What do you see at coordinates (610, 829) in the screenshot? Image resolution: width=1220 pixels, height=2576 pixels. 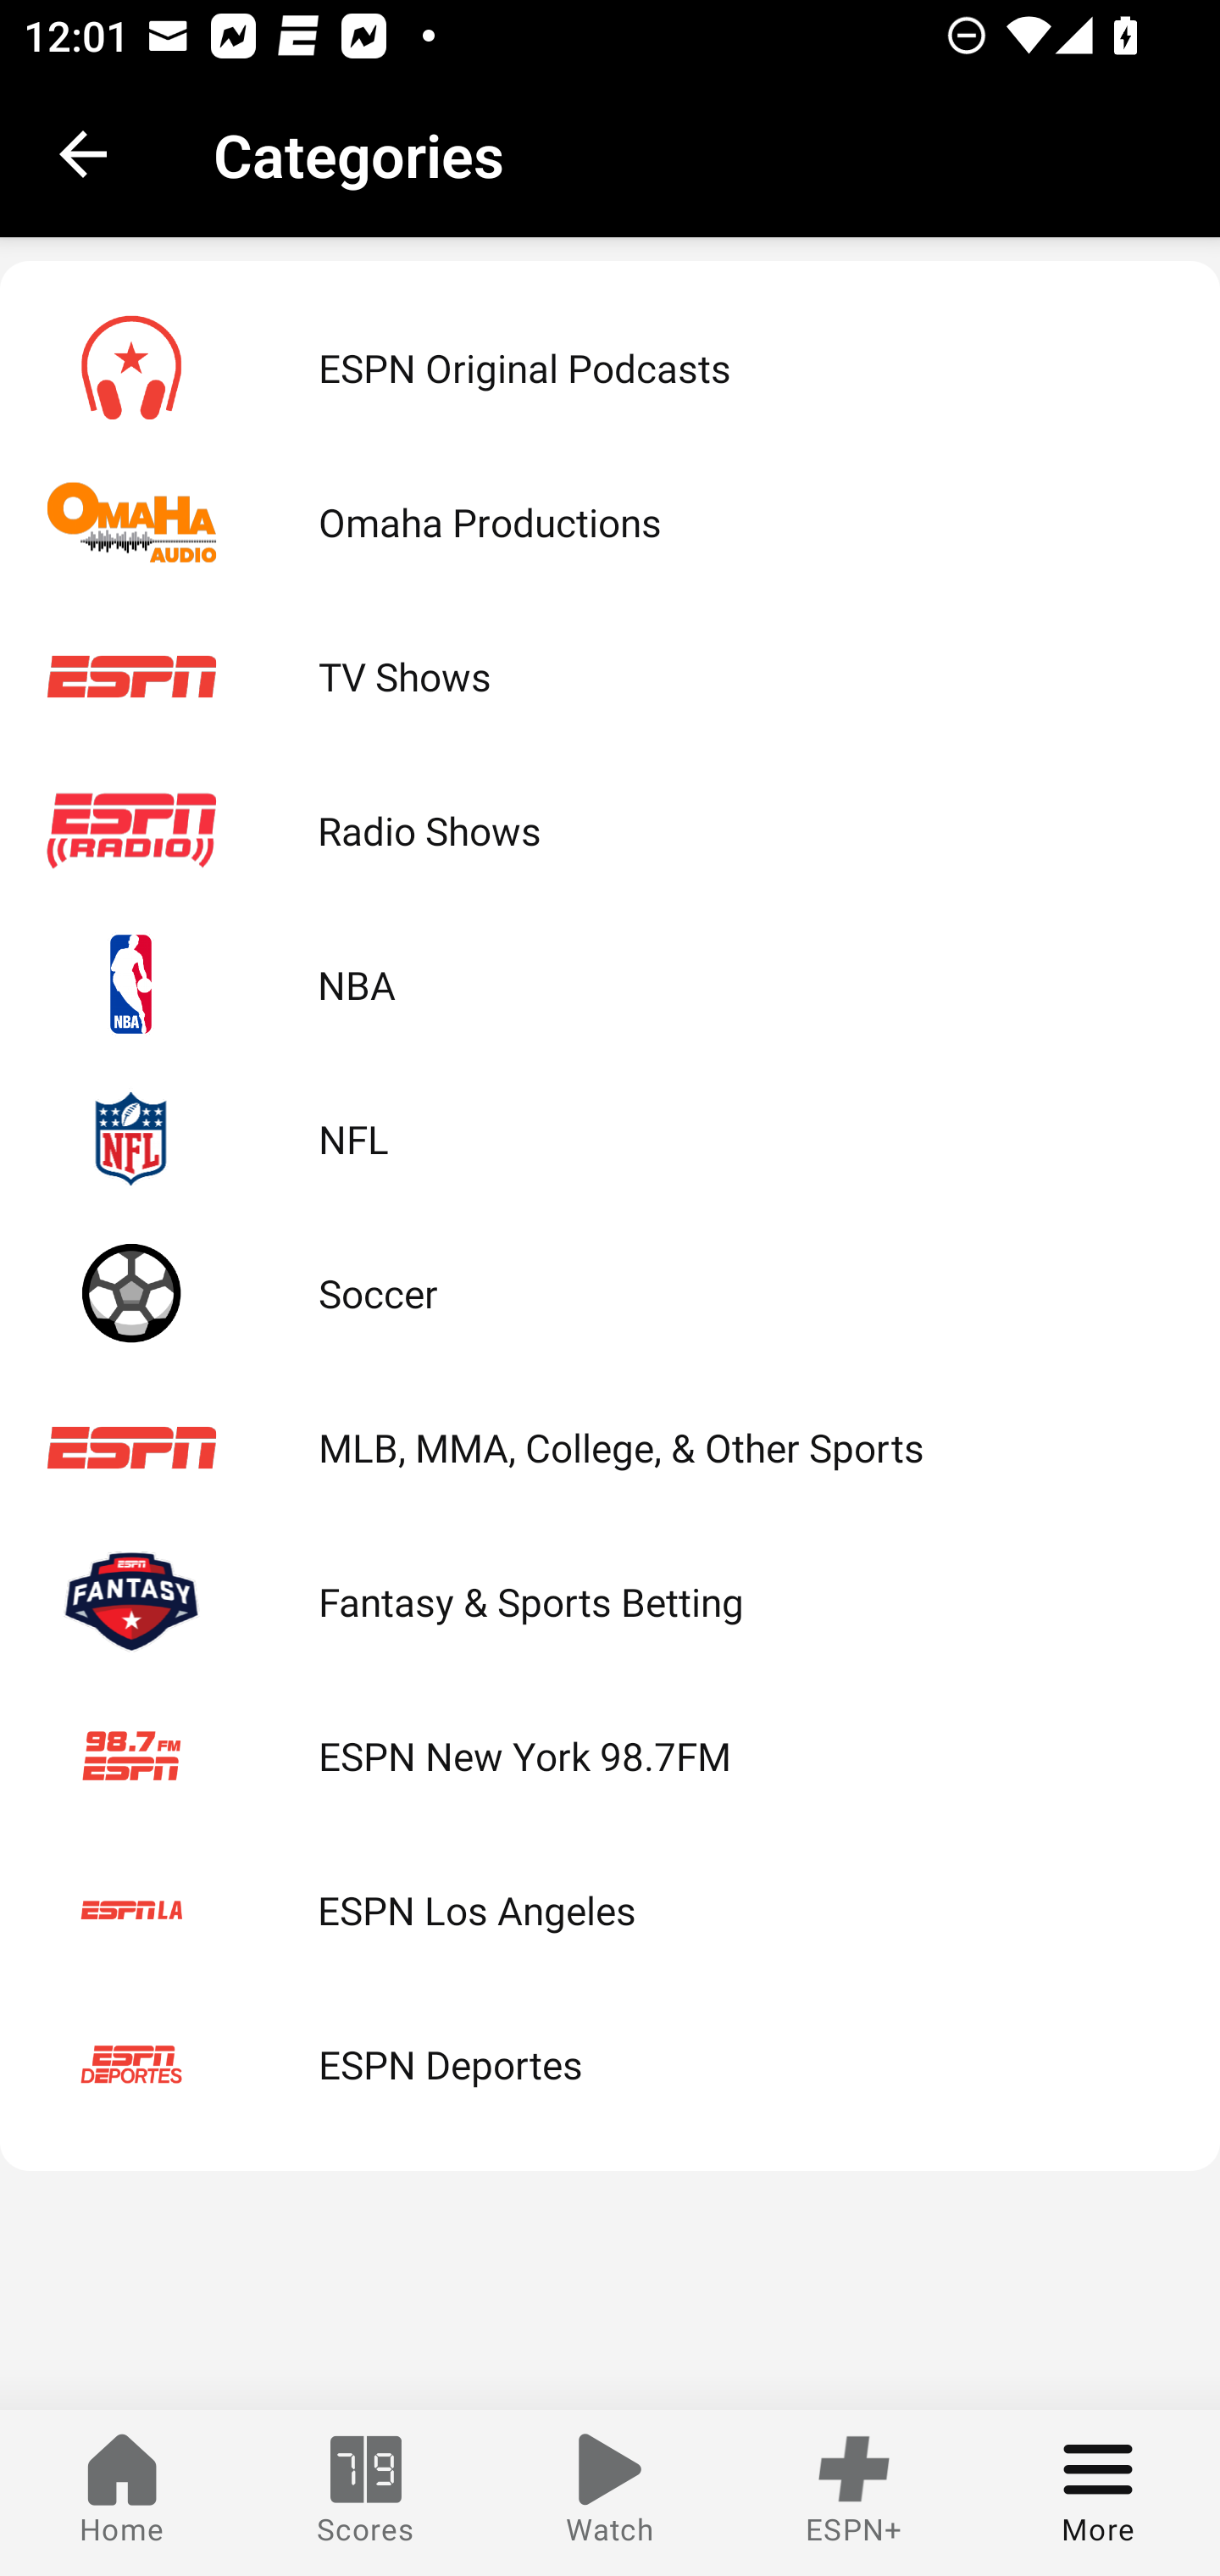 I see `Radio Shows` at bounding box center [610, 829].